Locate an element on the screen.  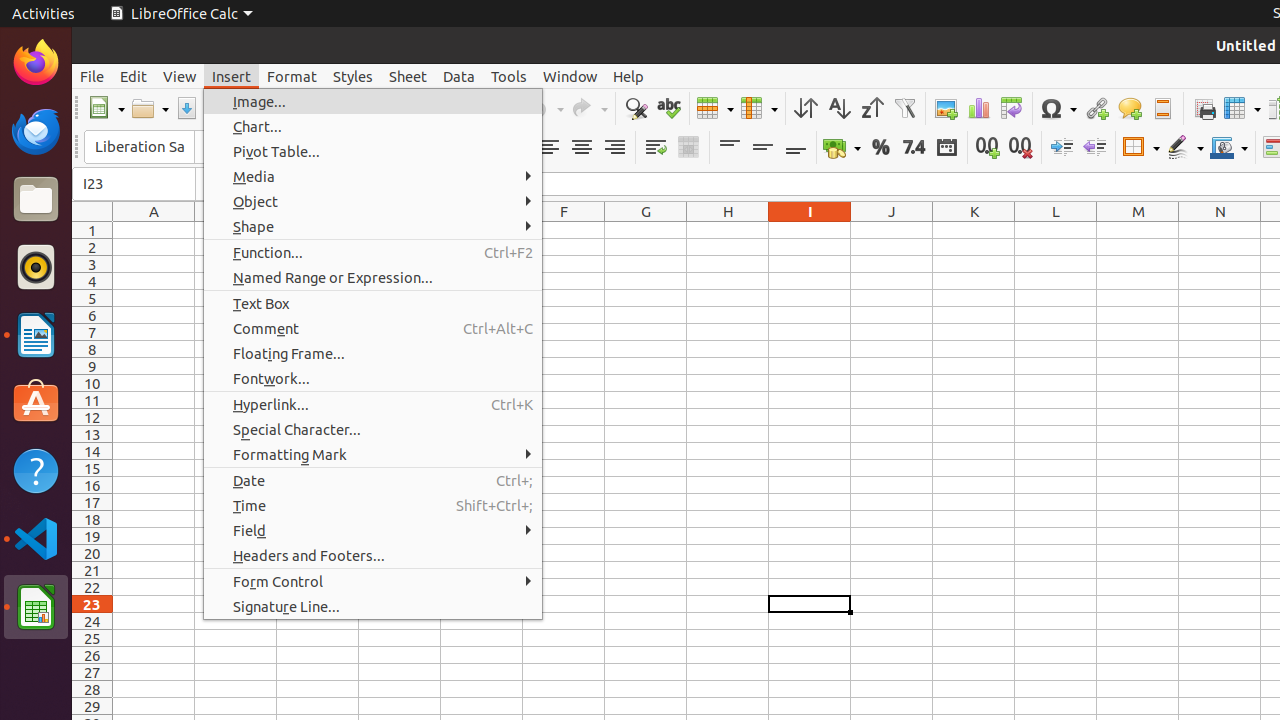
M1 is located at coordinates (1138, 230).